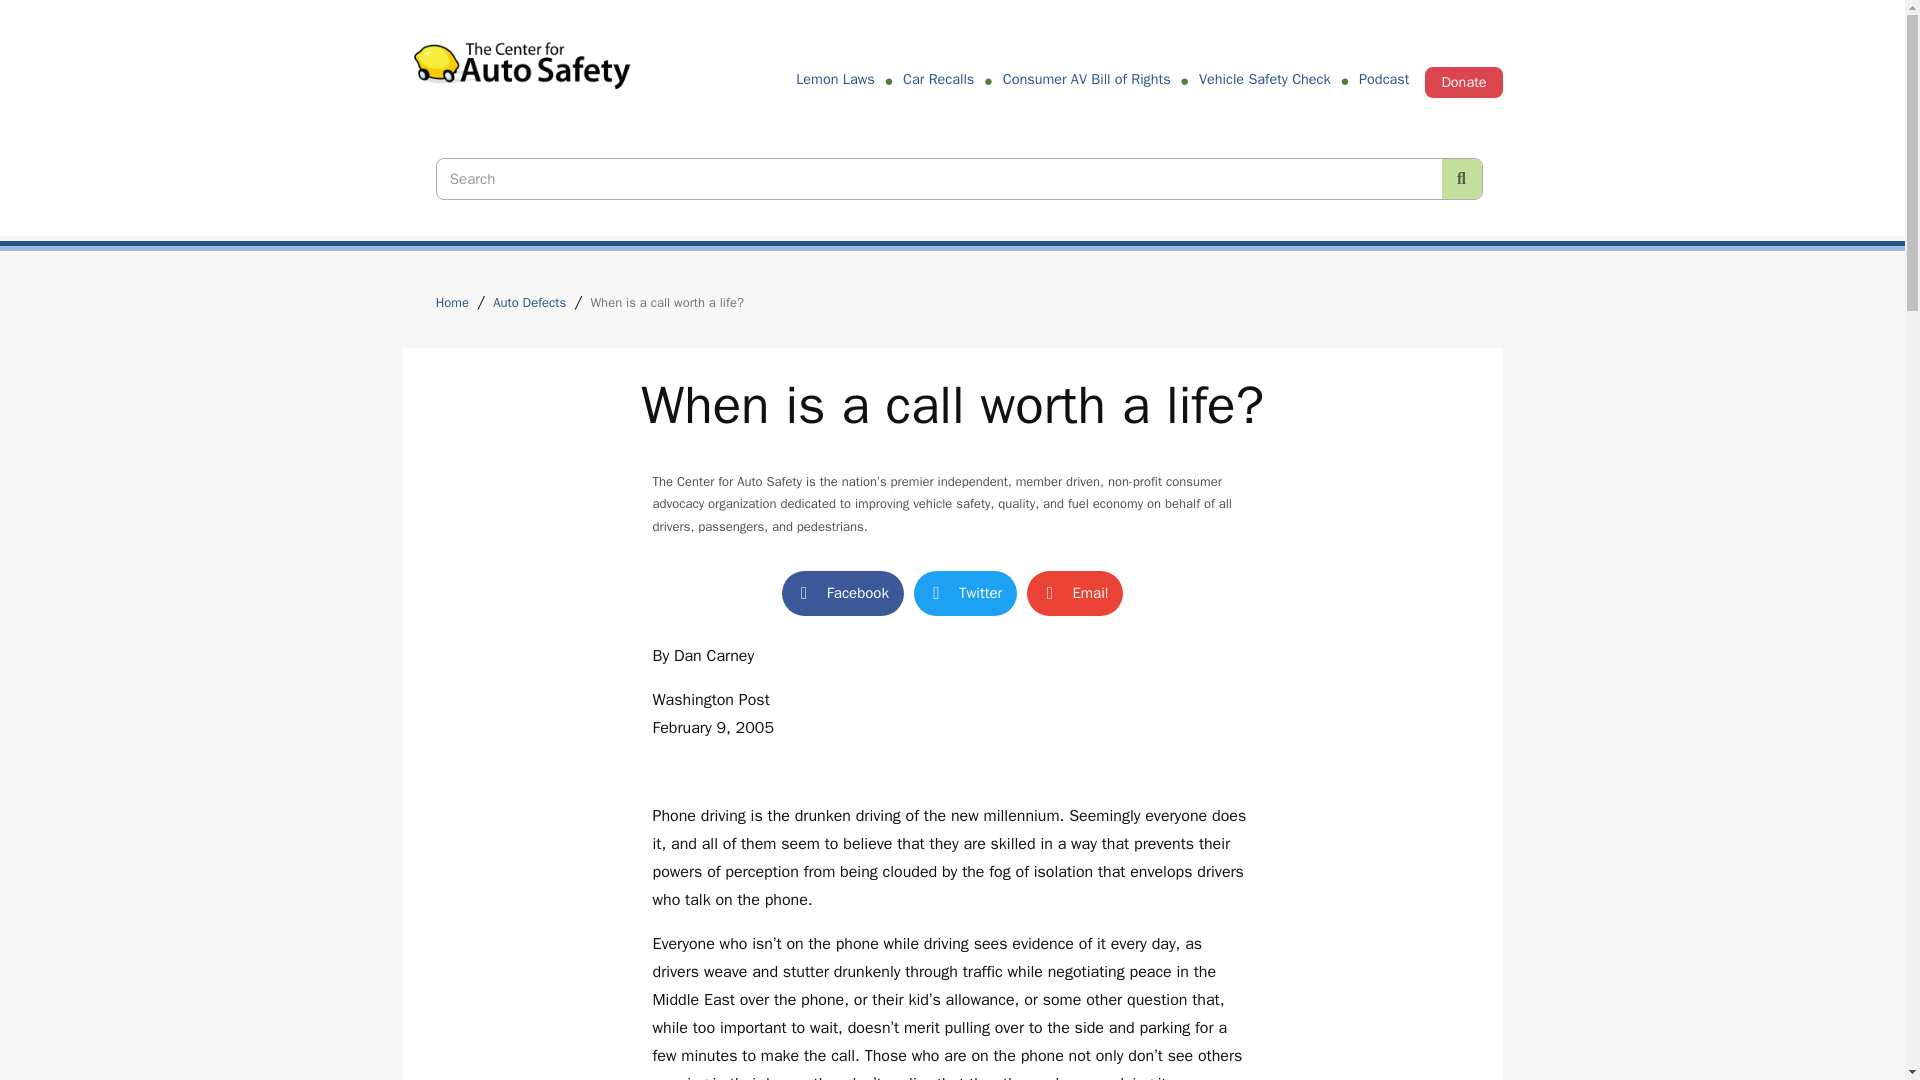  I want to click on Facebook, so click(842, 593).